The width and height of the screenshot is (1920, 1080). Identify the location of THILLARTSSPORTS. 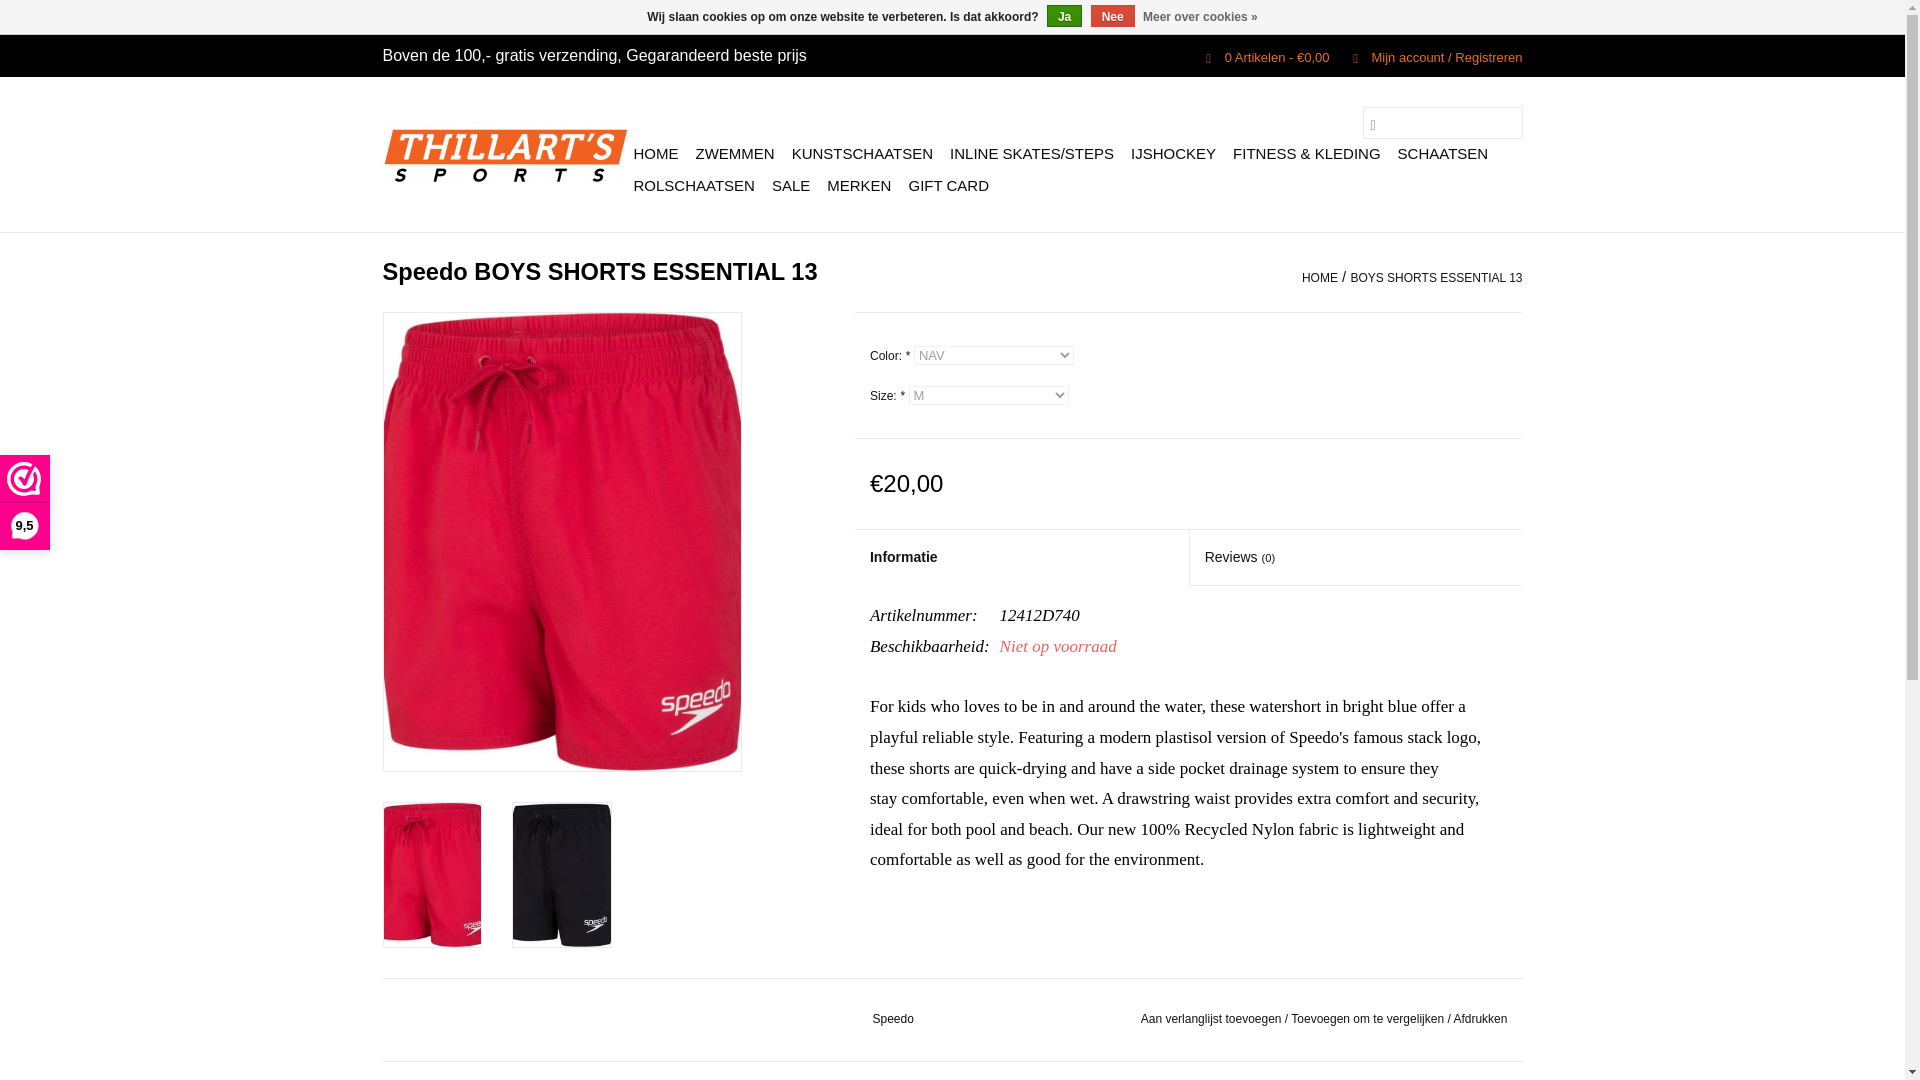
(504, 154).